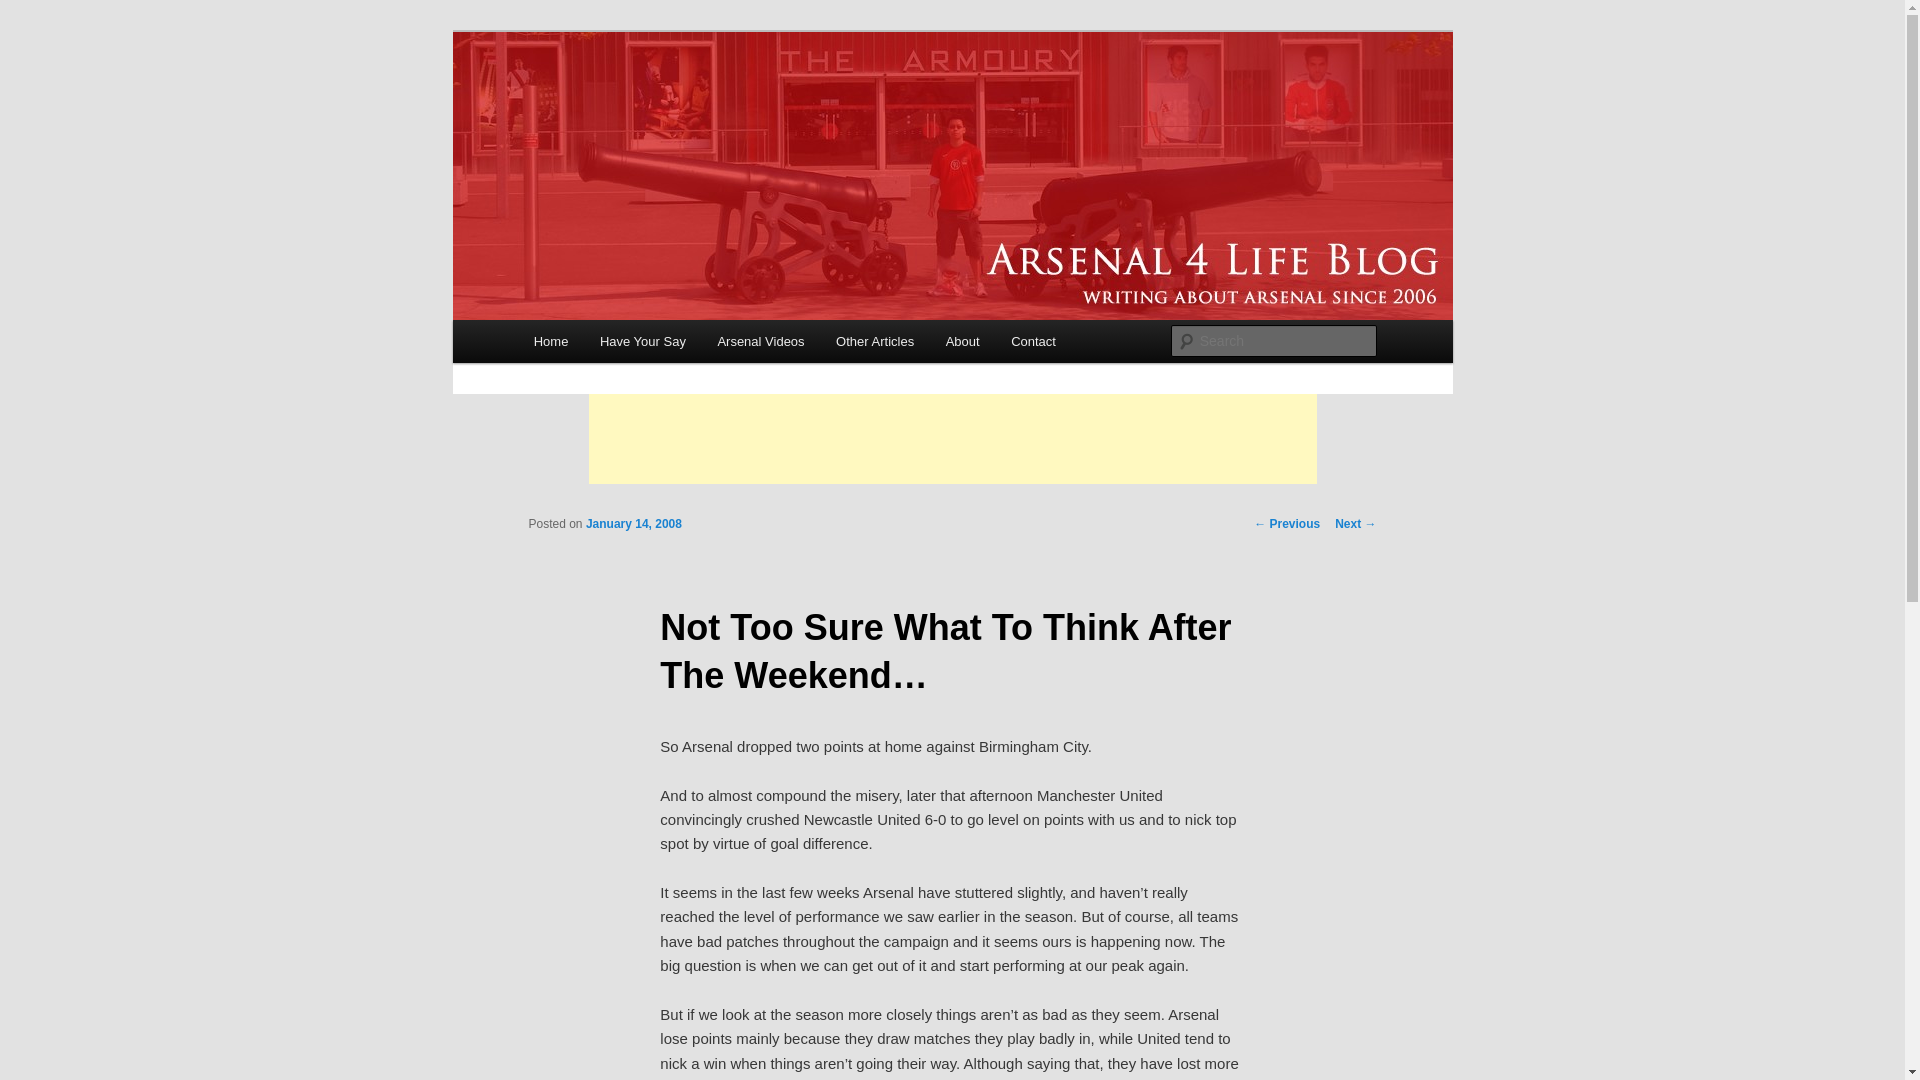 The image size is (1920, 1080). Describe the element at coordinates (1032, 340) in the screenshot. I see `Contact` at that location.